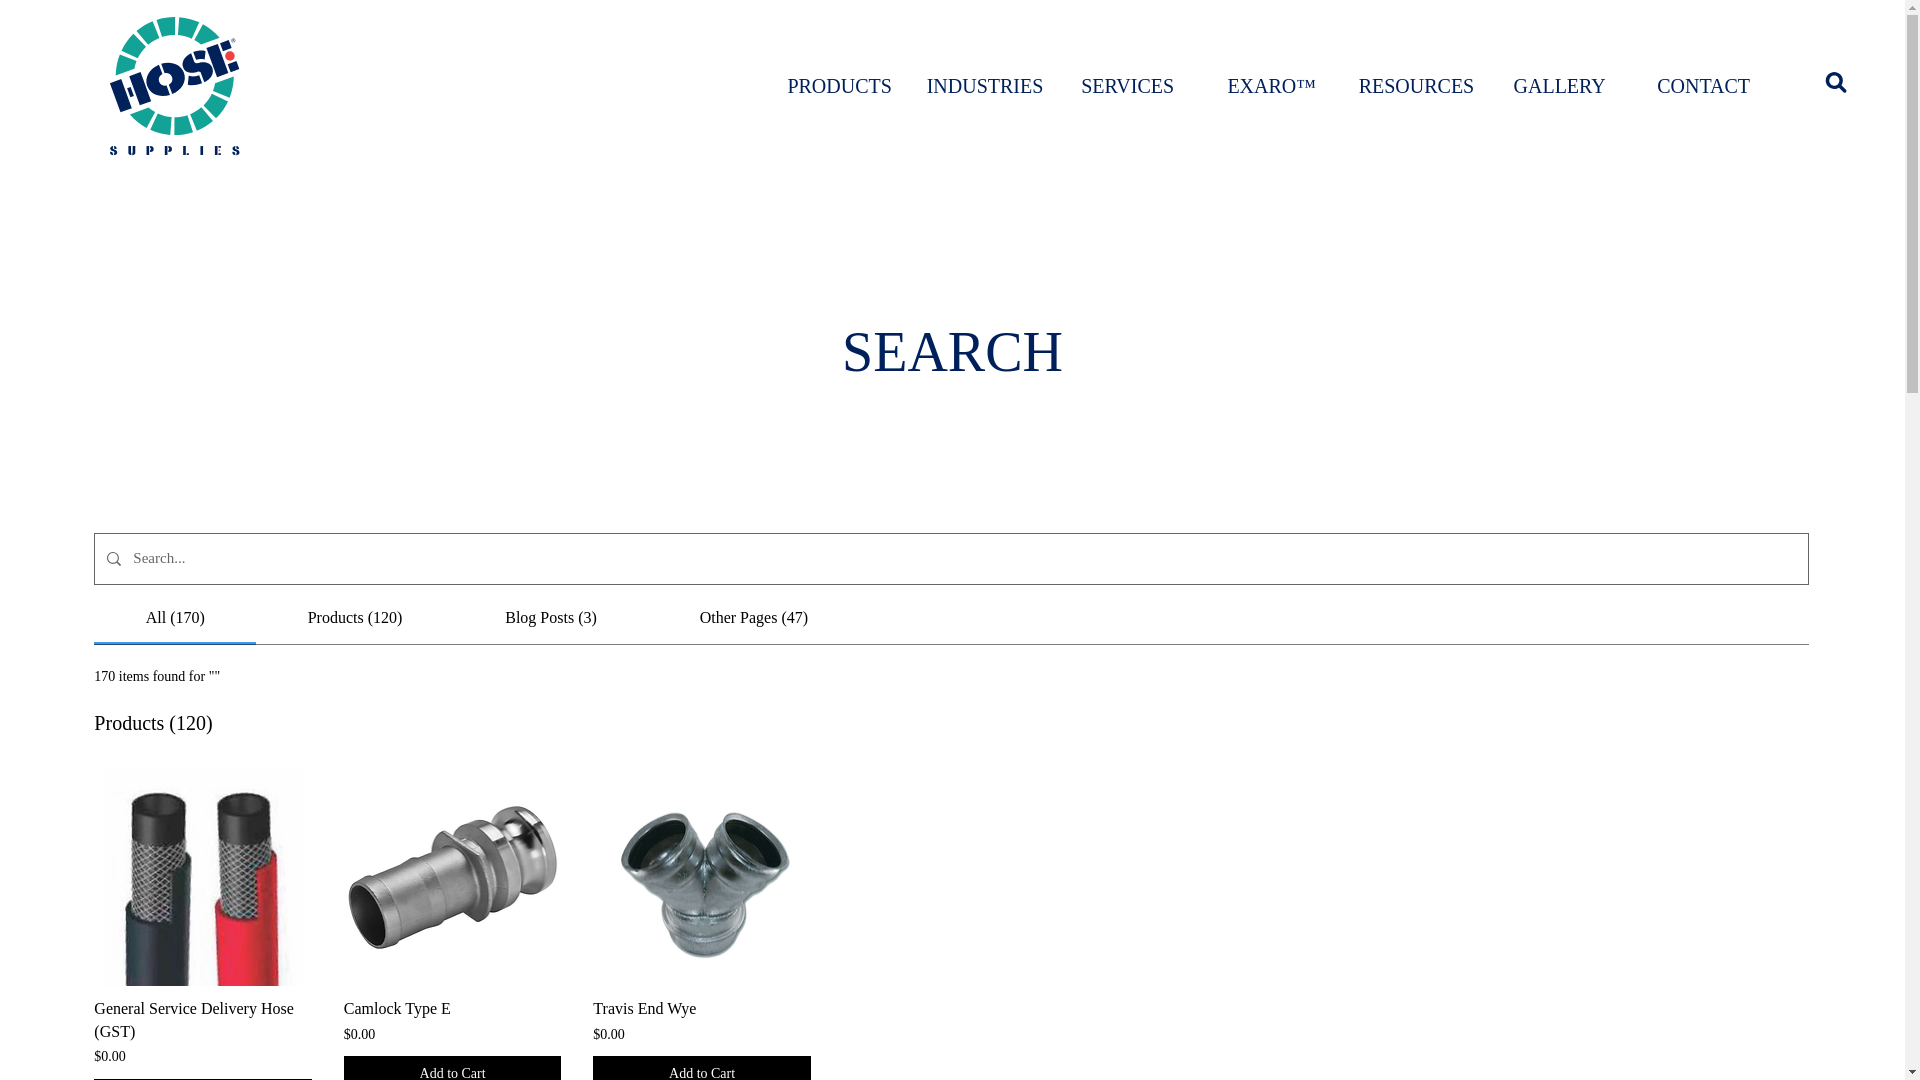 The width and height of the screenshot is (1920, 1080). Describe the element at coordinates (702, 1008) in the screenshot. I see `Travis End Wye` at that location.